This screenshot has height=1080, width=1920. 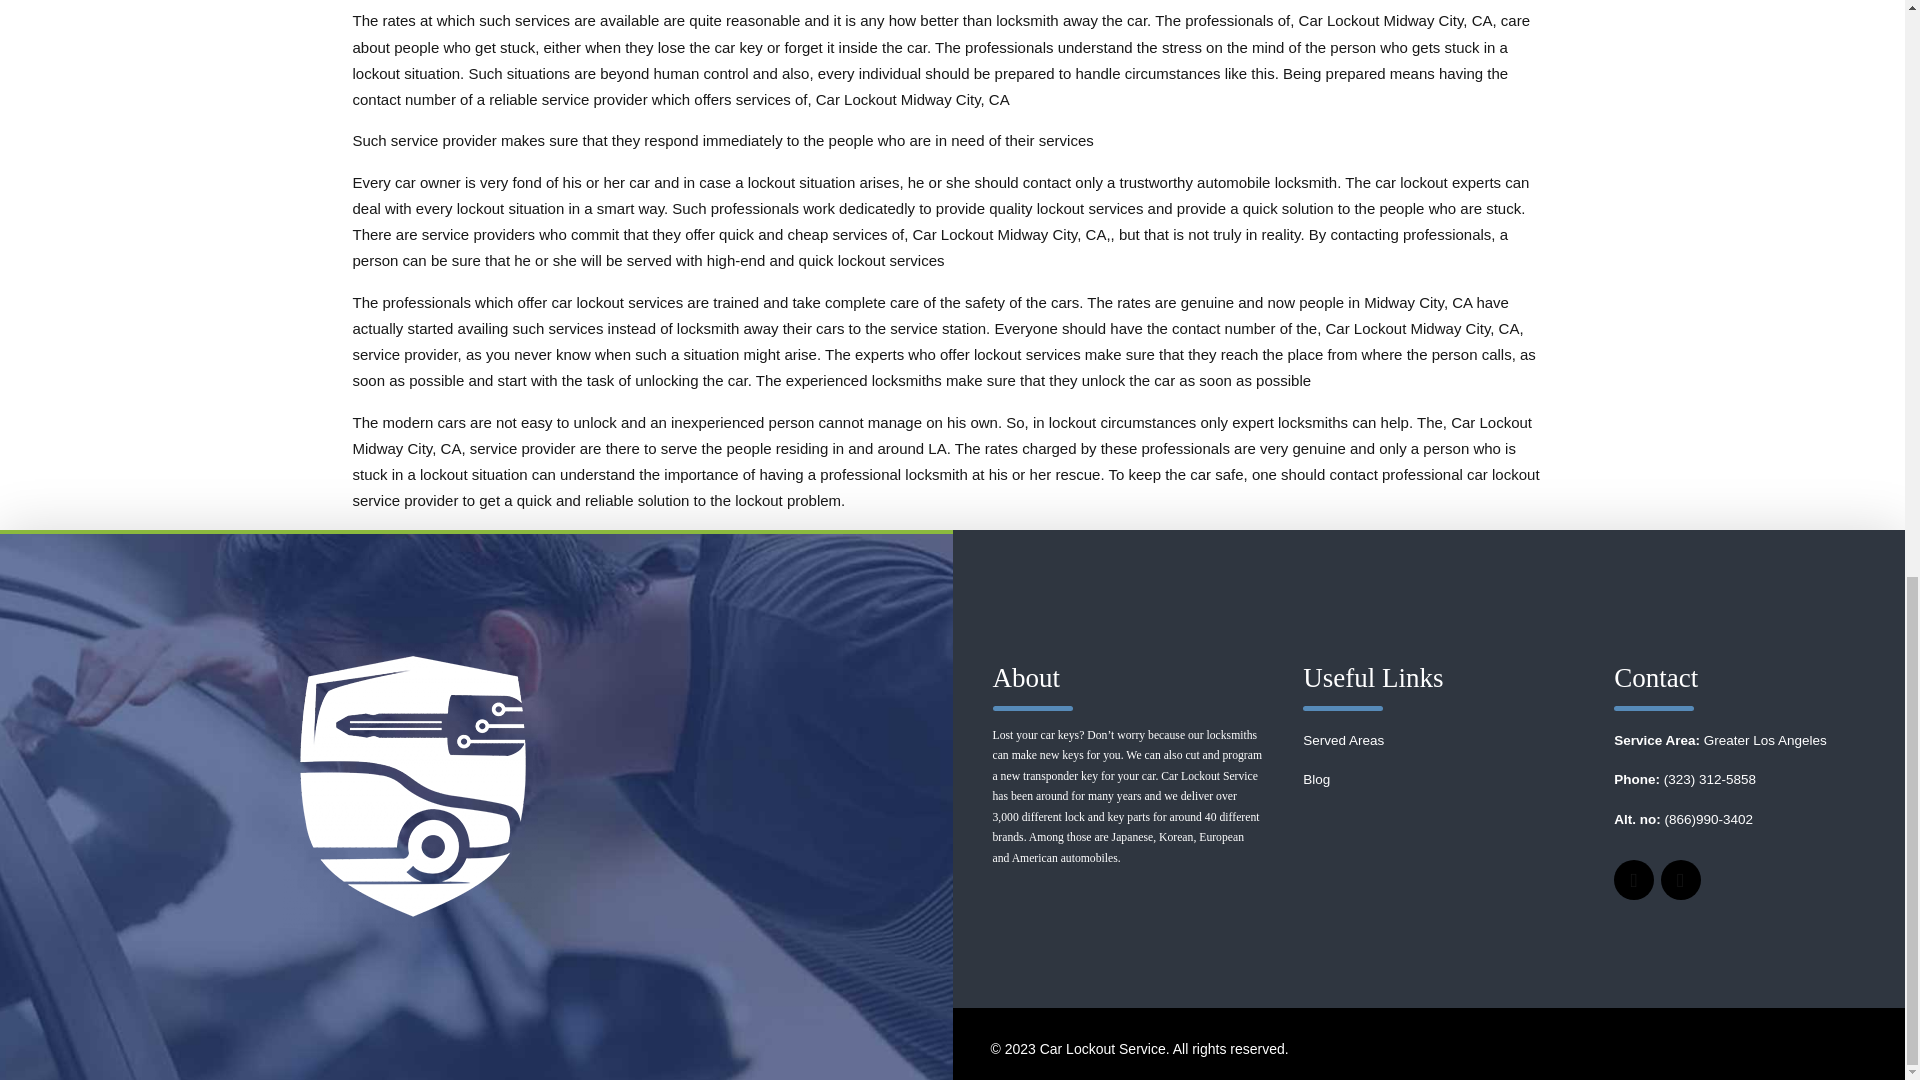 I want to click on Served Areas, so click(x=1344, y=740).